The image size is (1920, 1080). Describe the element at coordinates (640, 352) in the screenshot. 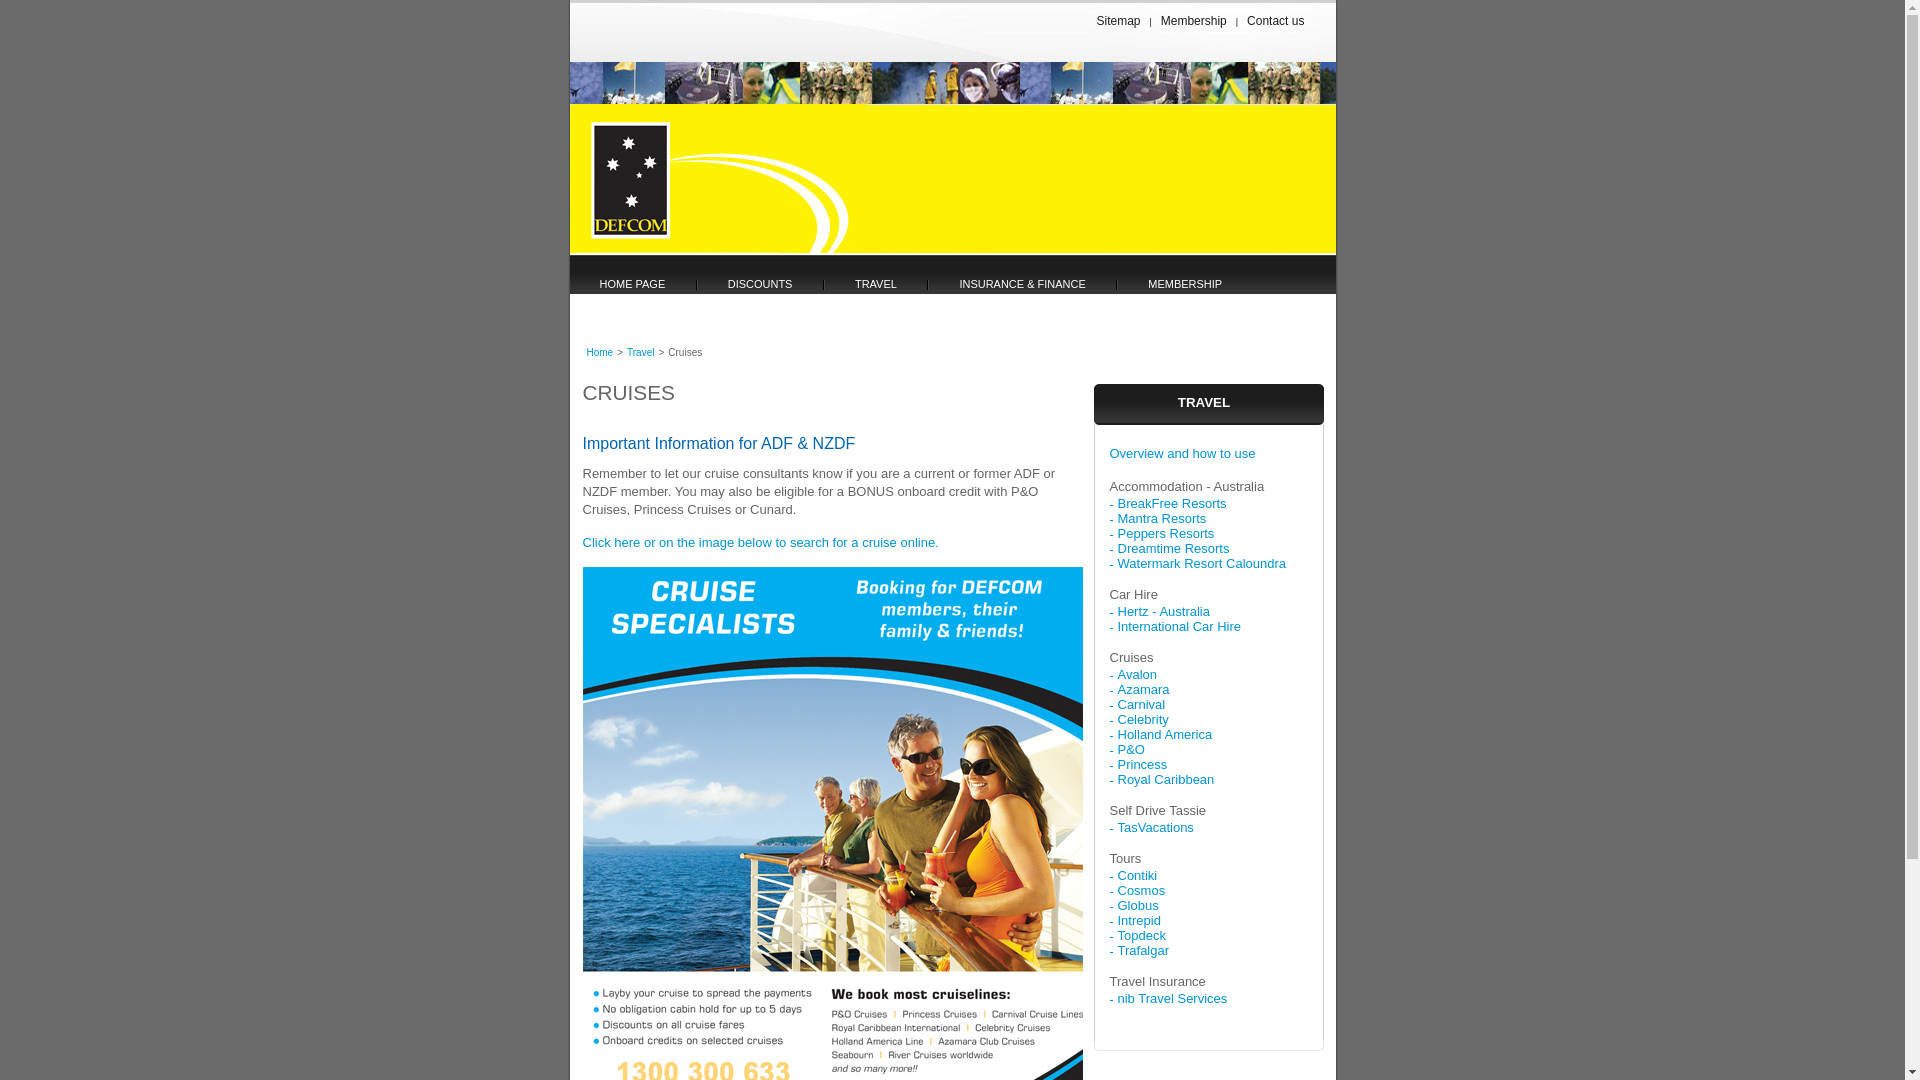

I see `Travel` at that location.